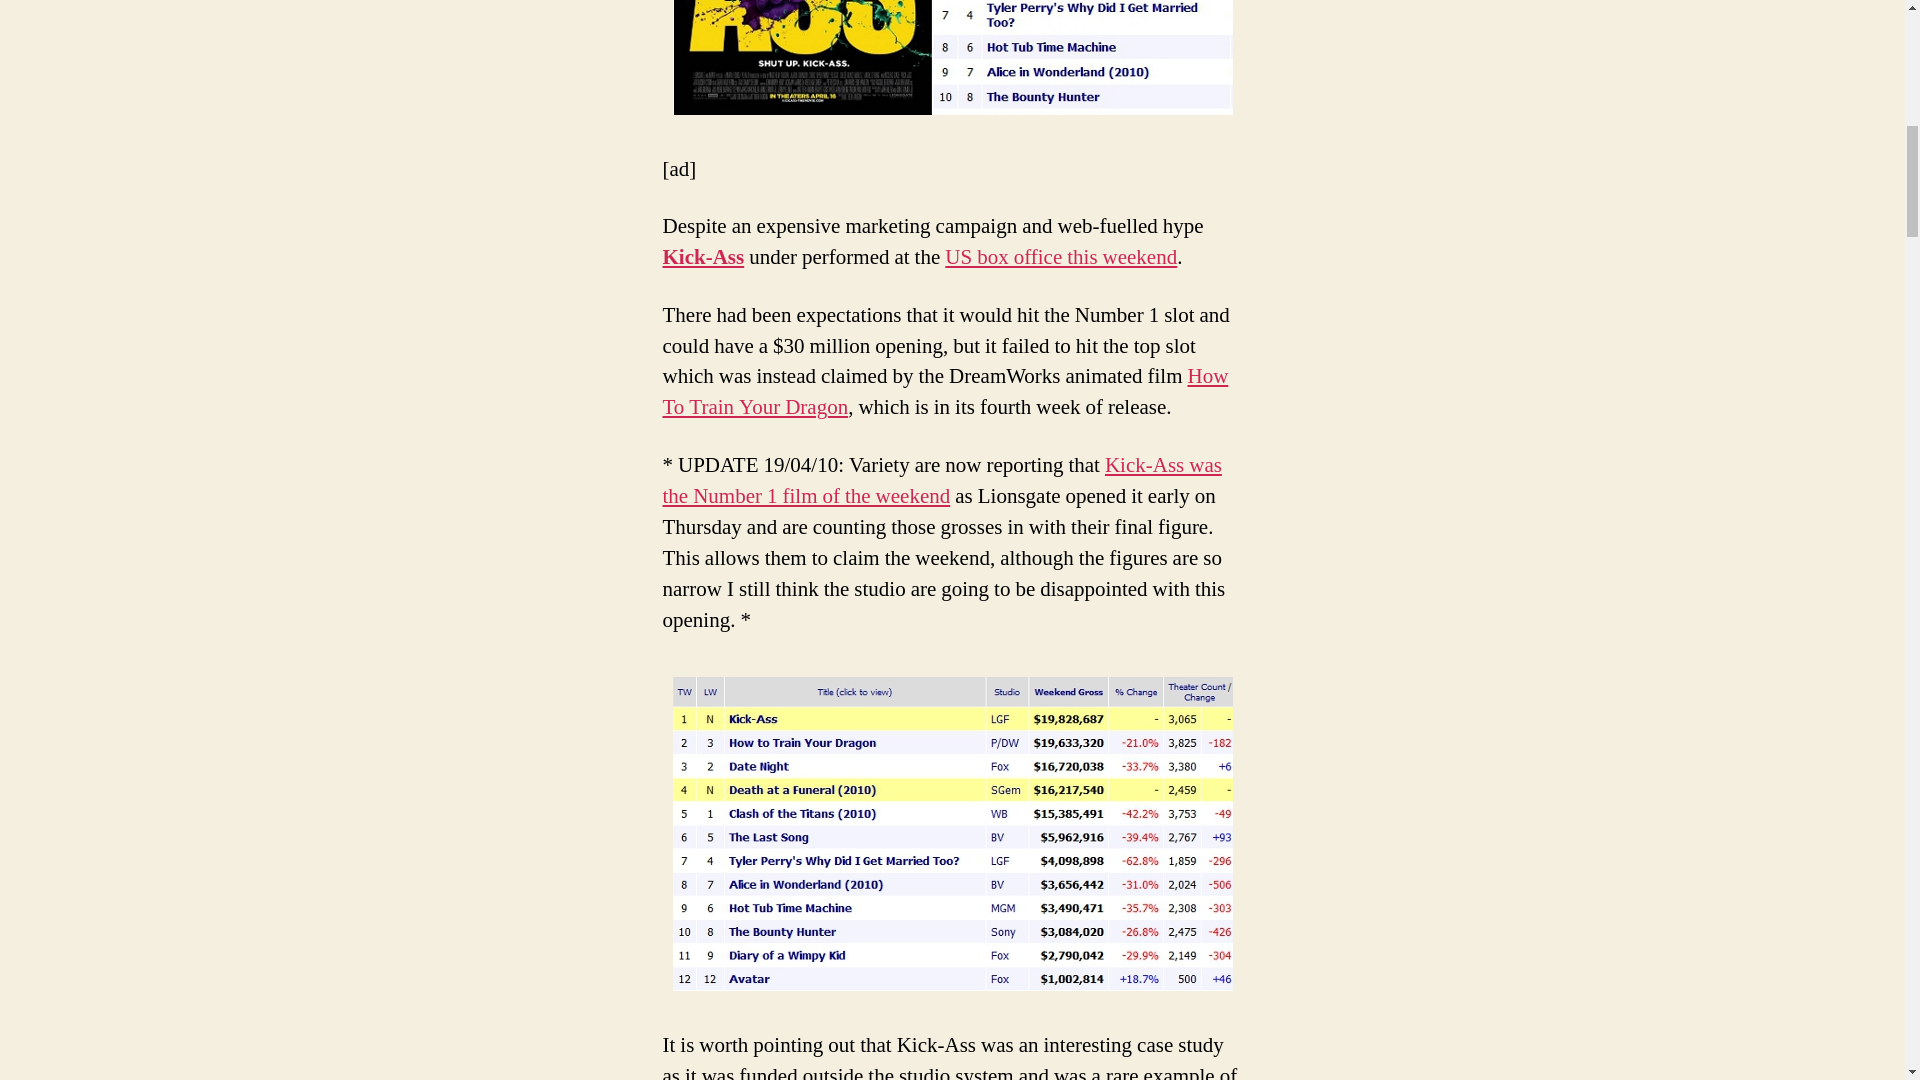  What do you see at coordinates (942, 480) in the screenshot?
I see `Kick-Ass was the Number 1 film of the weekend` at bounding box center [942, 480].